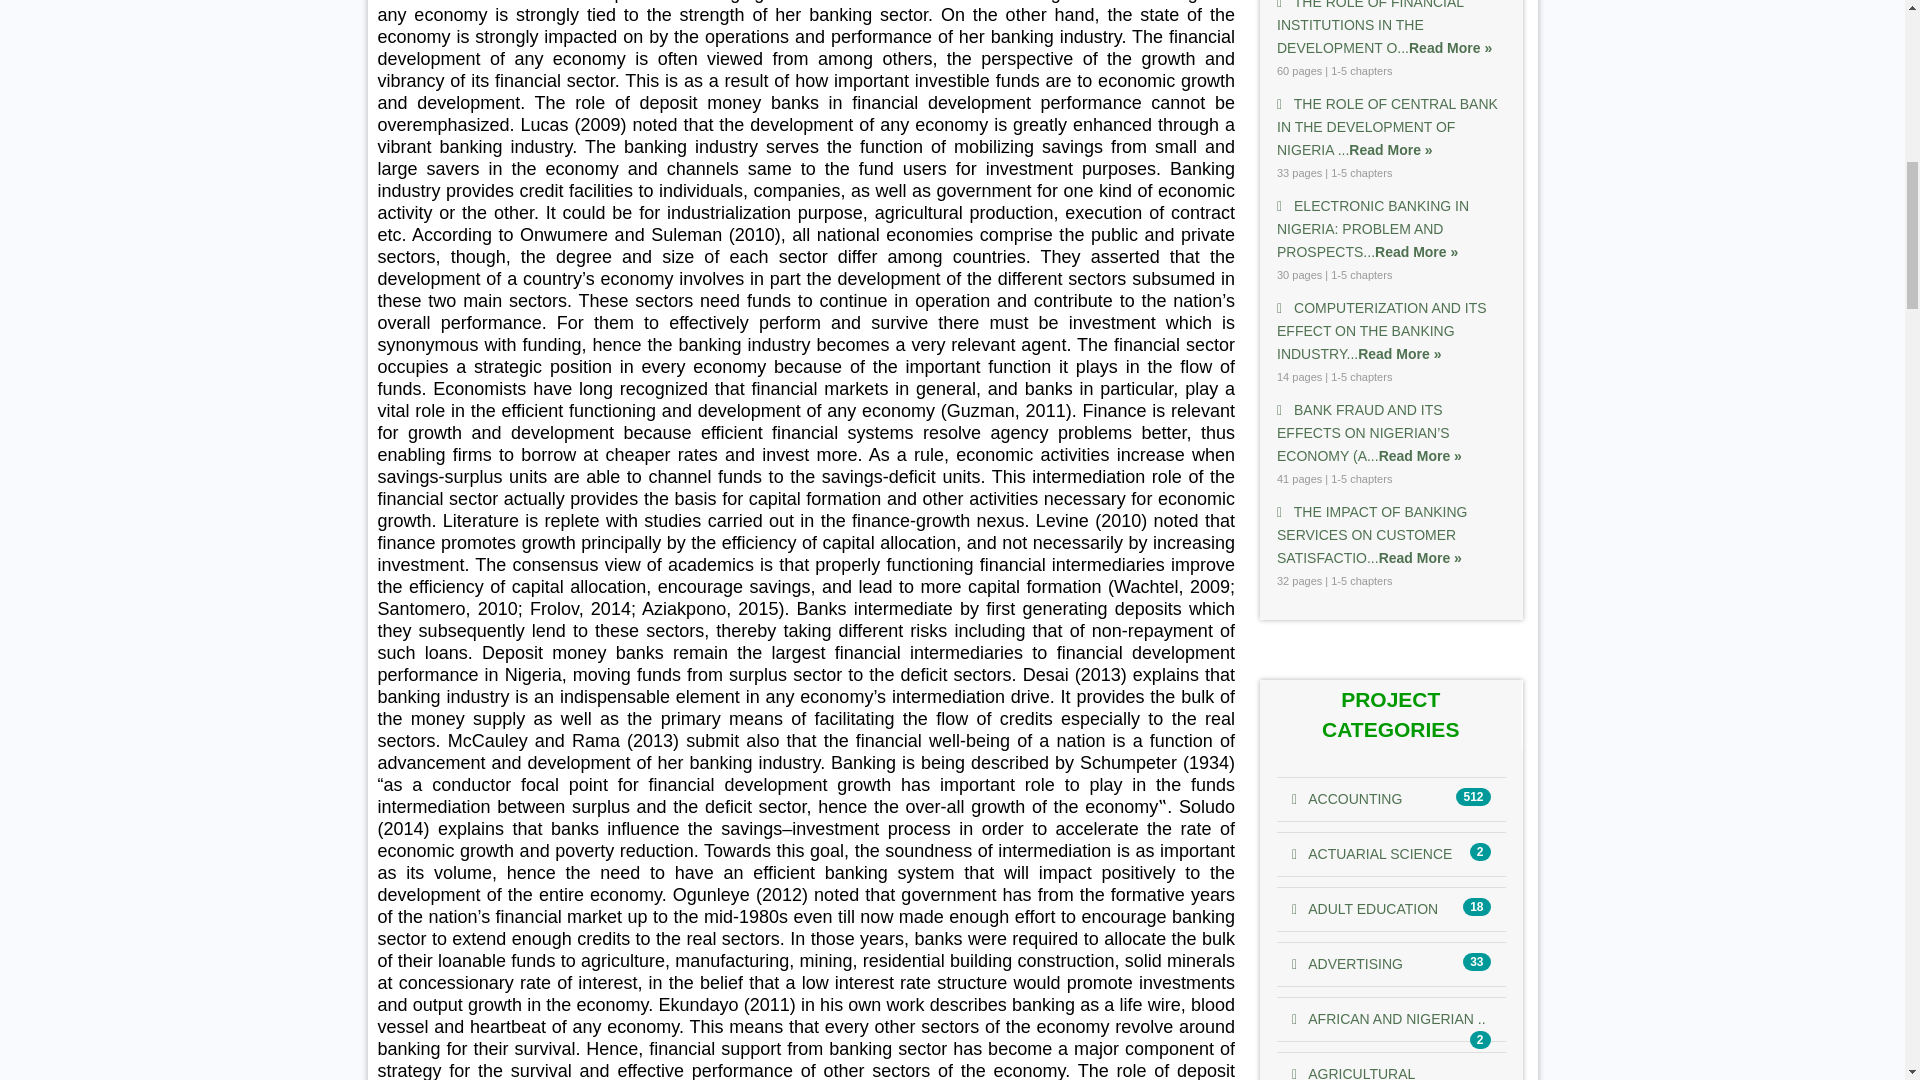  I want to click on ADULT EDUCATION PROJECT TOPICS AND RESEARCH MATERIALS, so click(1365, 908).